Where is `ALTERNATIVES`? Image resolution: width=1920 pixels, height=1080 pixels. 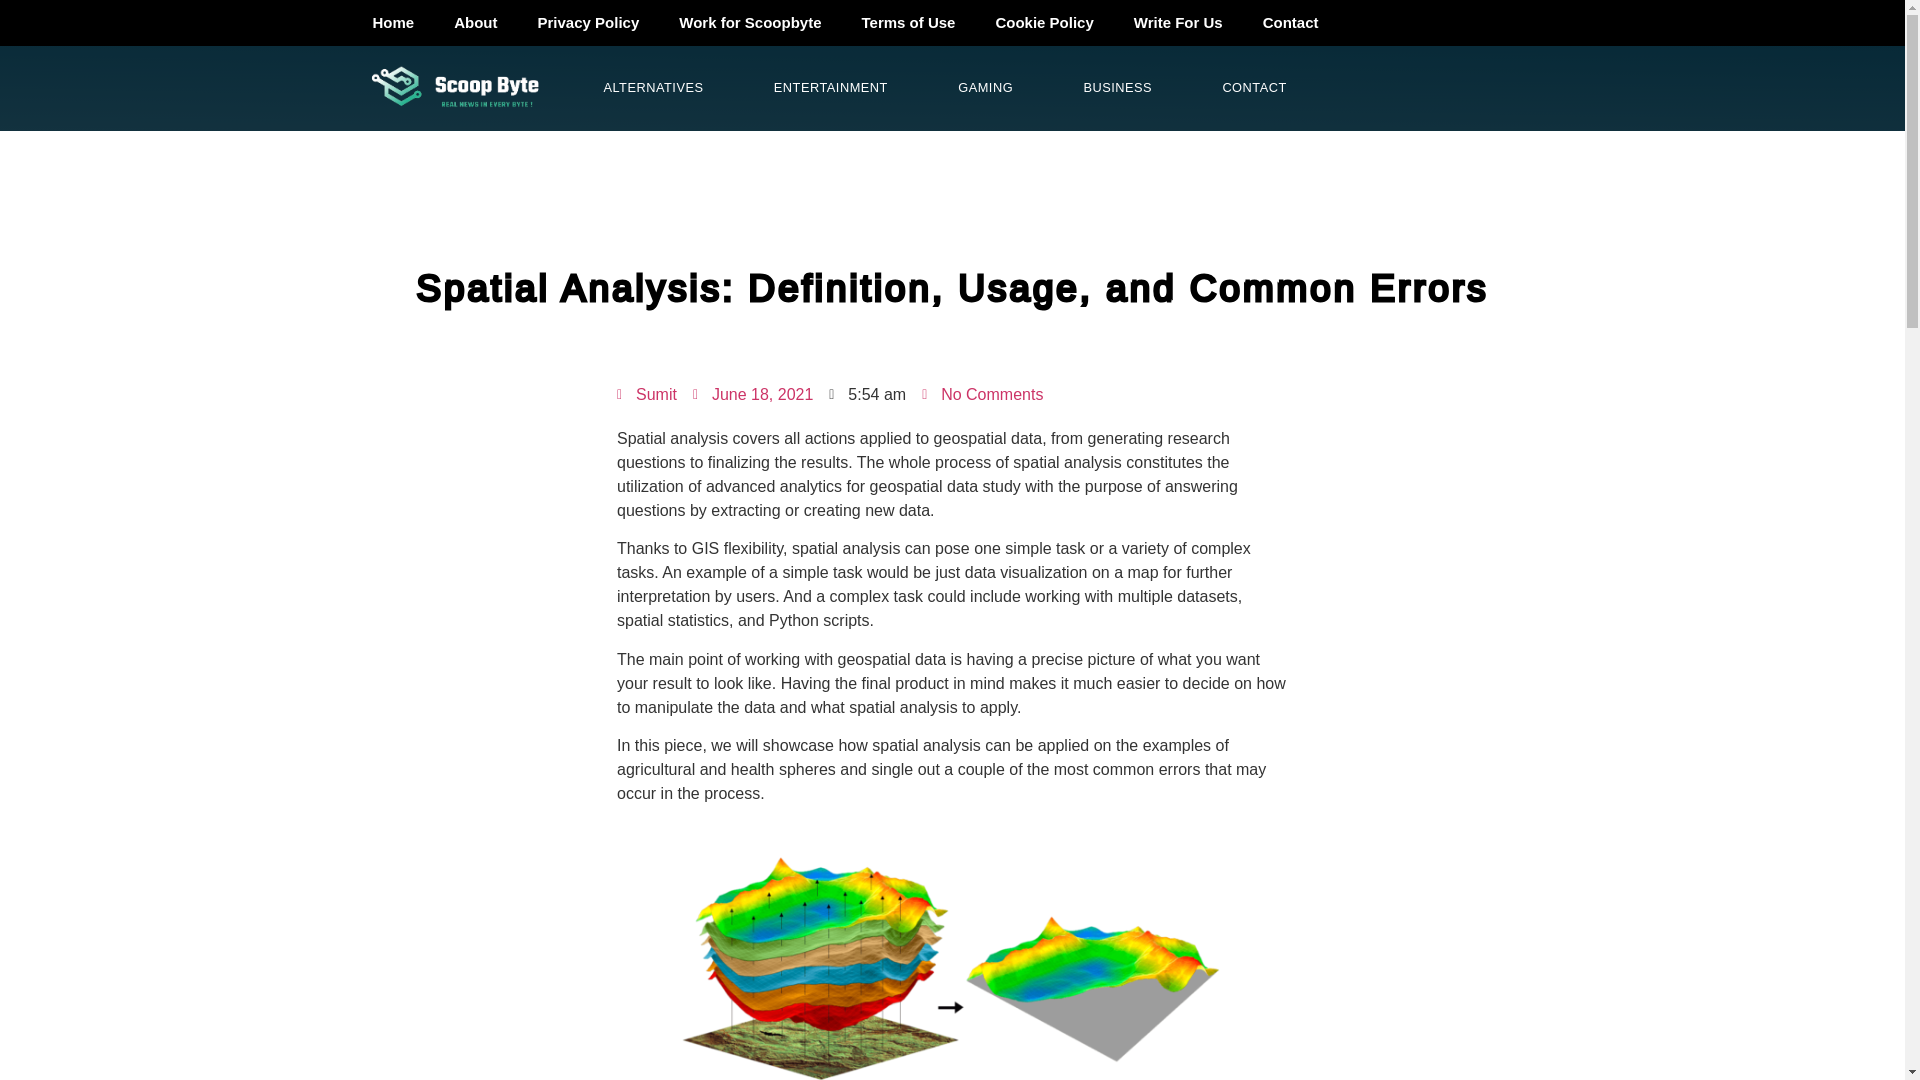
ALTERNATIVES is located at coordinates (652, 88).